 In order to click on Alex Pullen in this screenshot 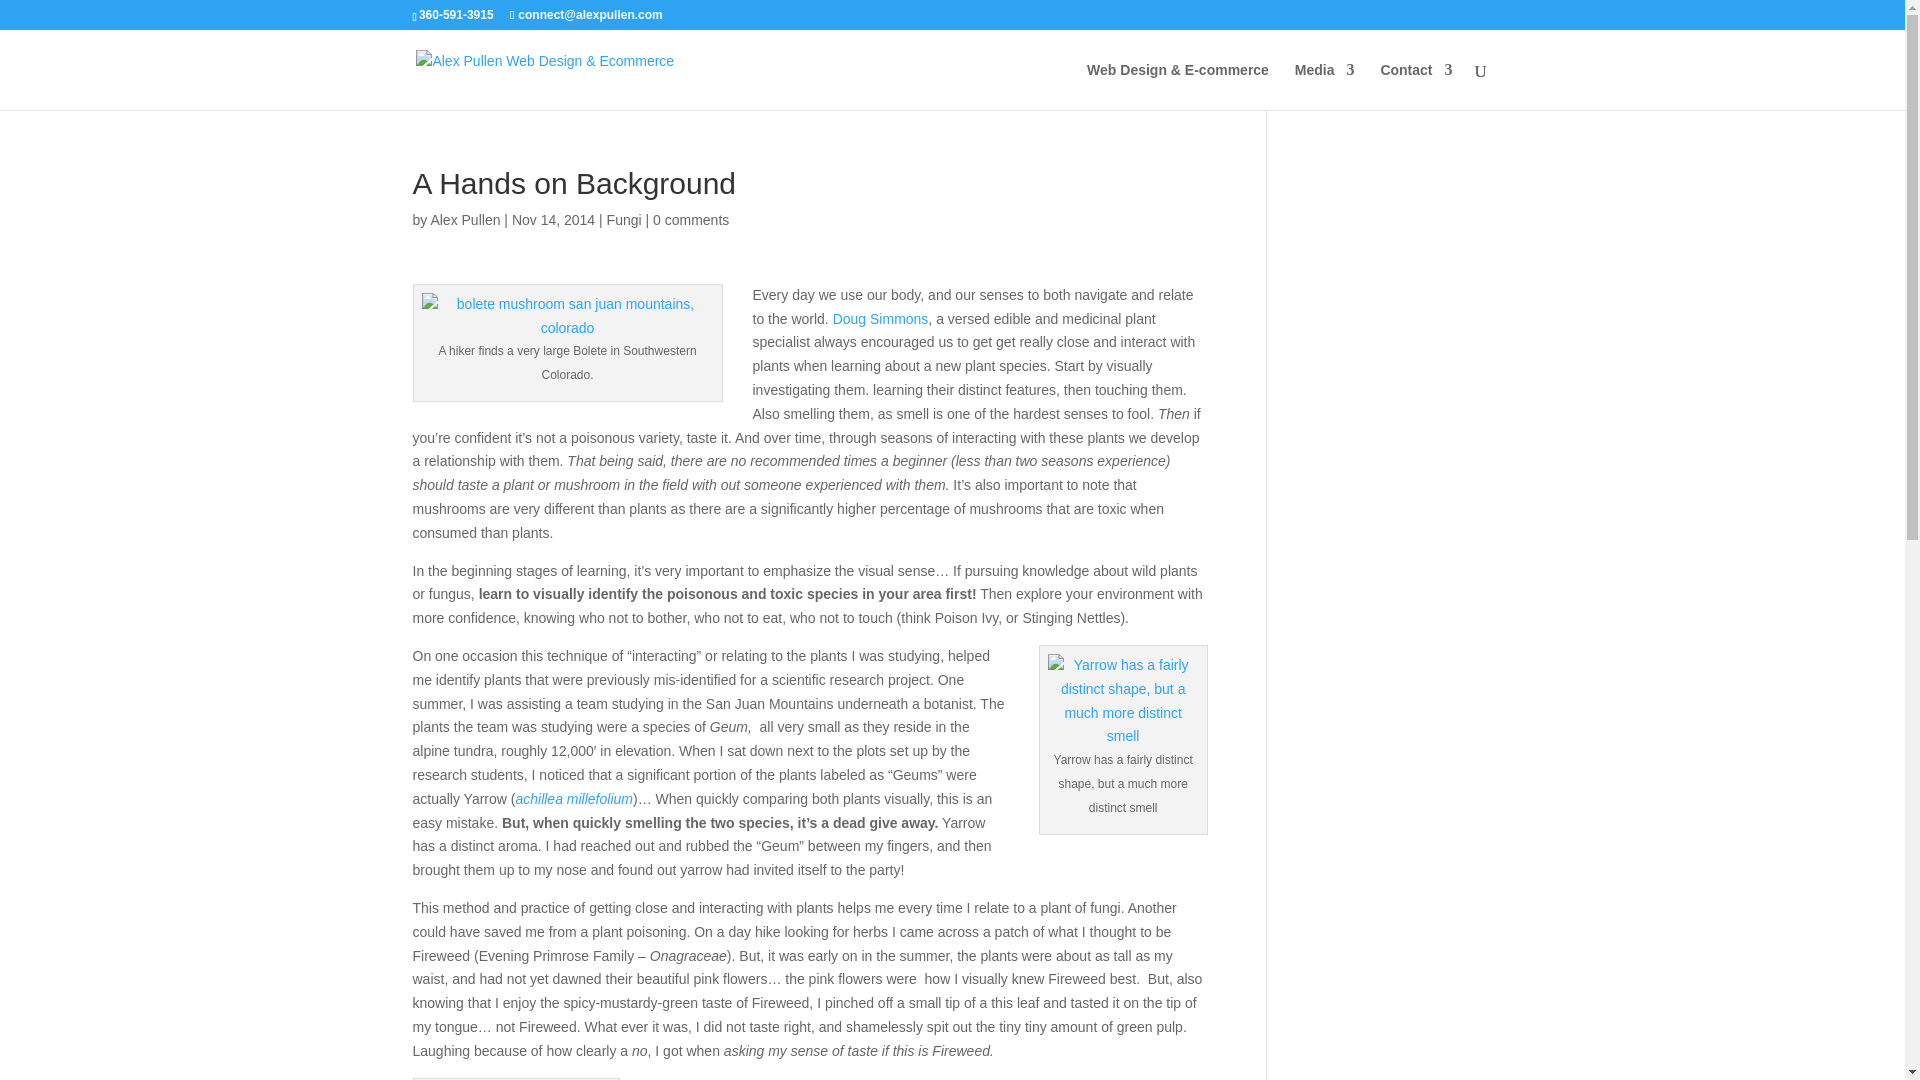, I will do `click(464, 219)`.